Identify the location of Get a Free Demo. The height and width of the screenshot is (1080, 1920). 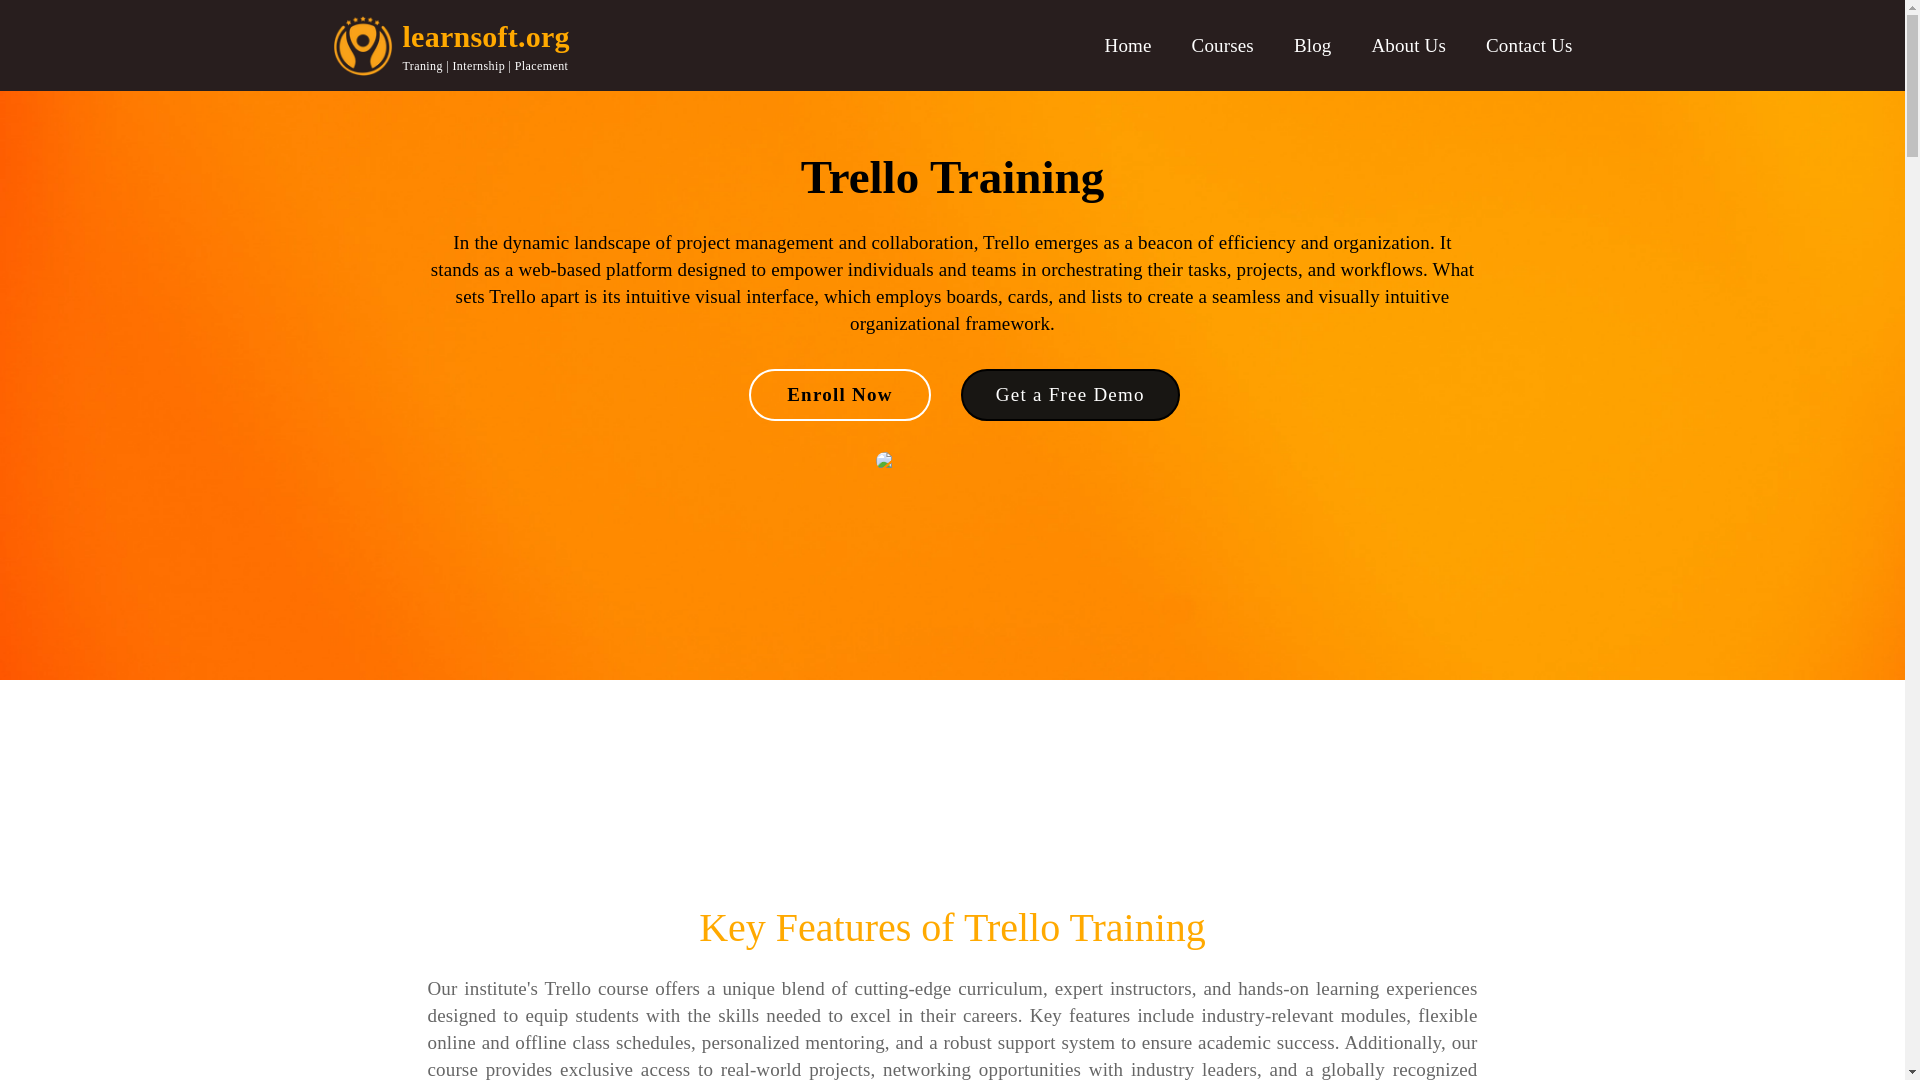
(1070, 395).